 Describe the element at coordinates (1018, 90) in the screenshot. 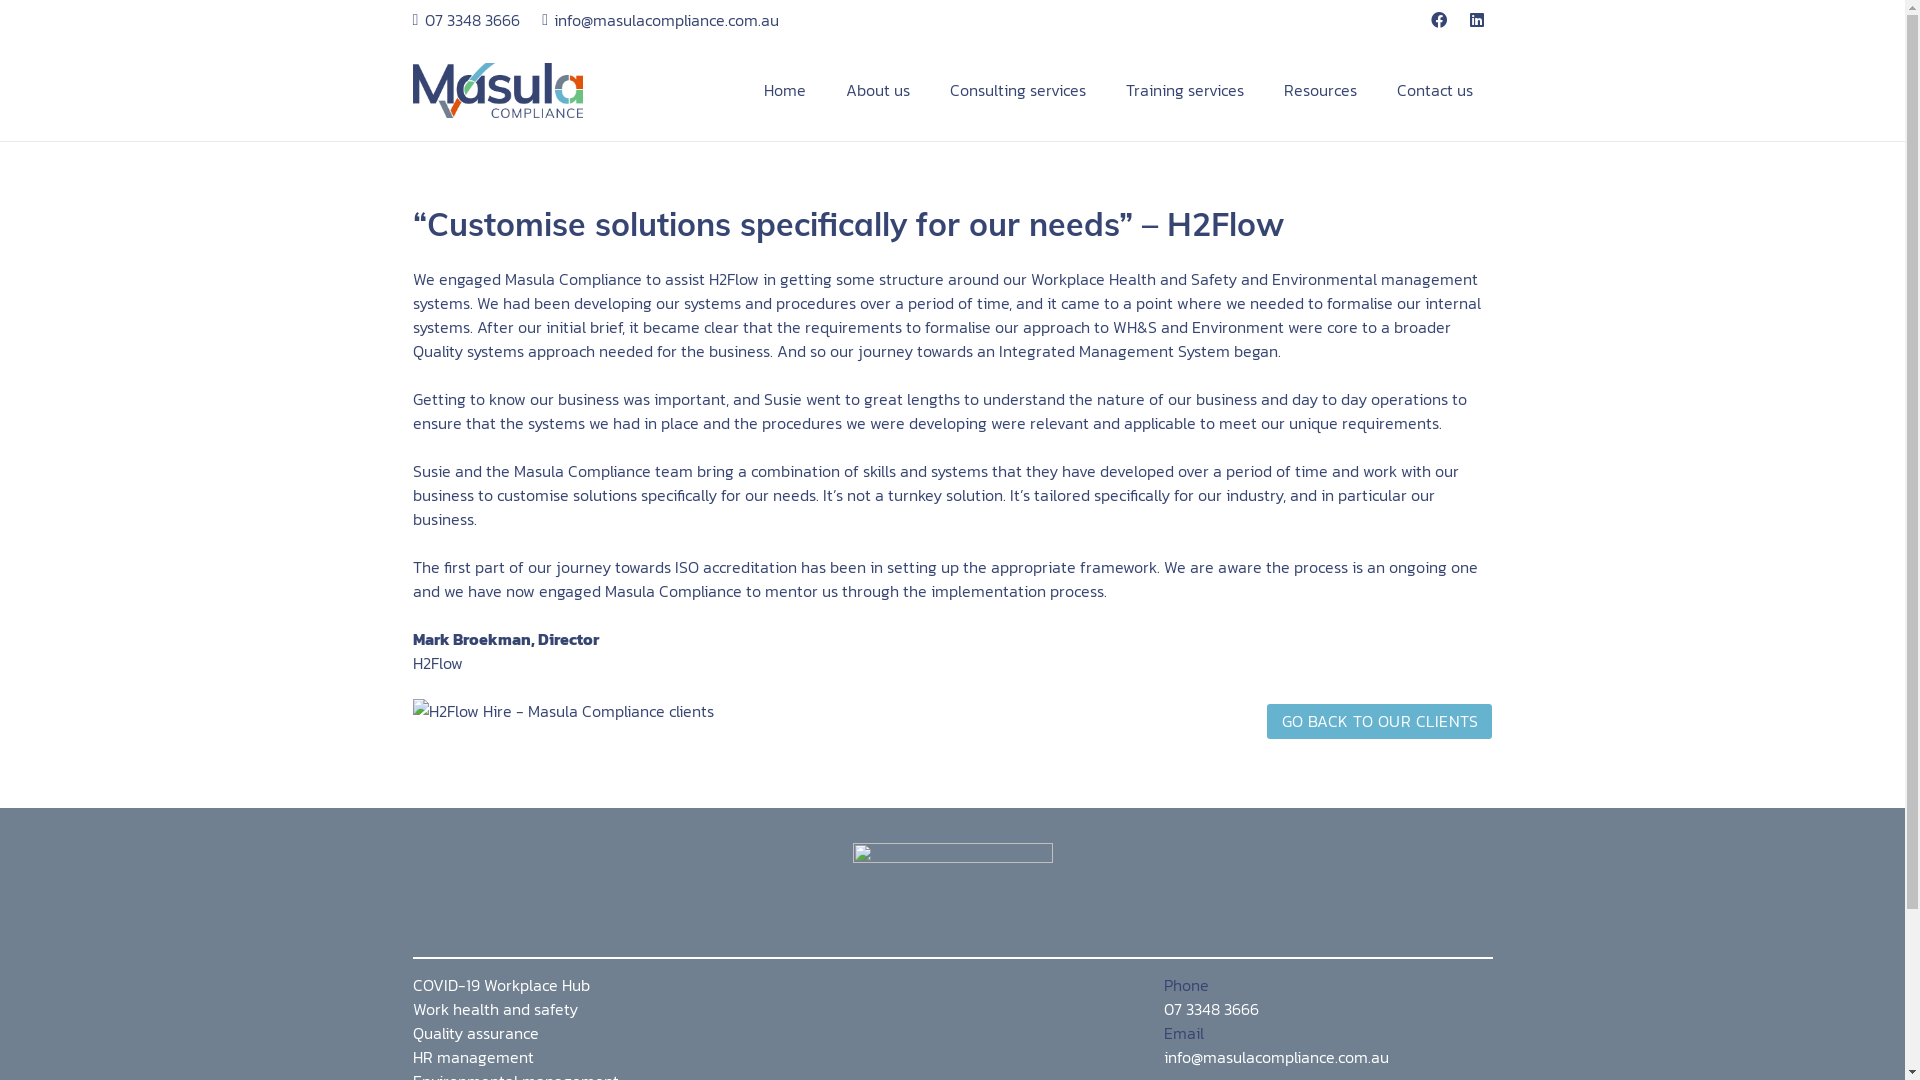

I see `Consulting services` at that location.